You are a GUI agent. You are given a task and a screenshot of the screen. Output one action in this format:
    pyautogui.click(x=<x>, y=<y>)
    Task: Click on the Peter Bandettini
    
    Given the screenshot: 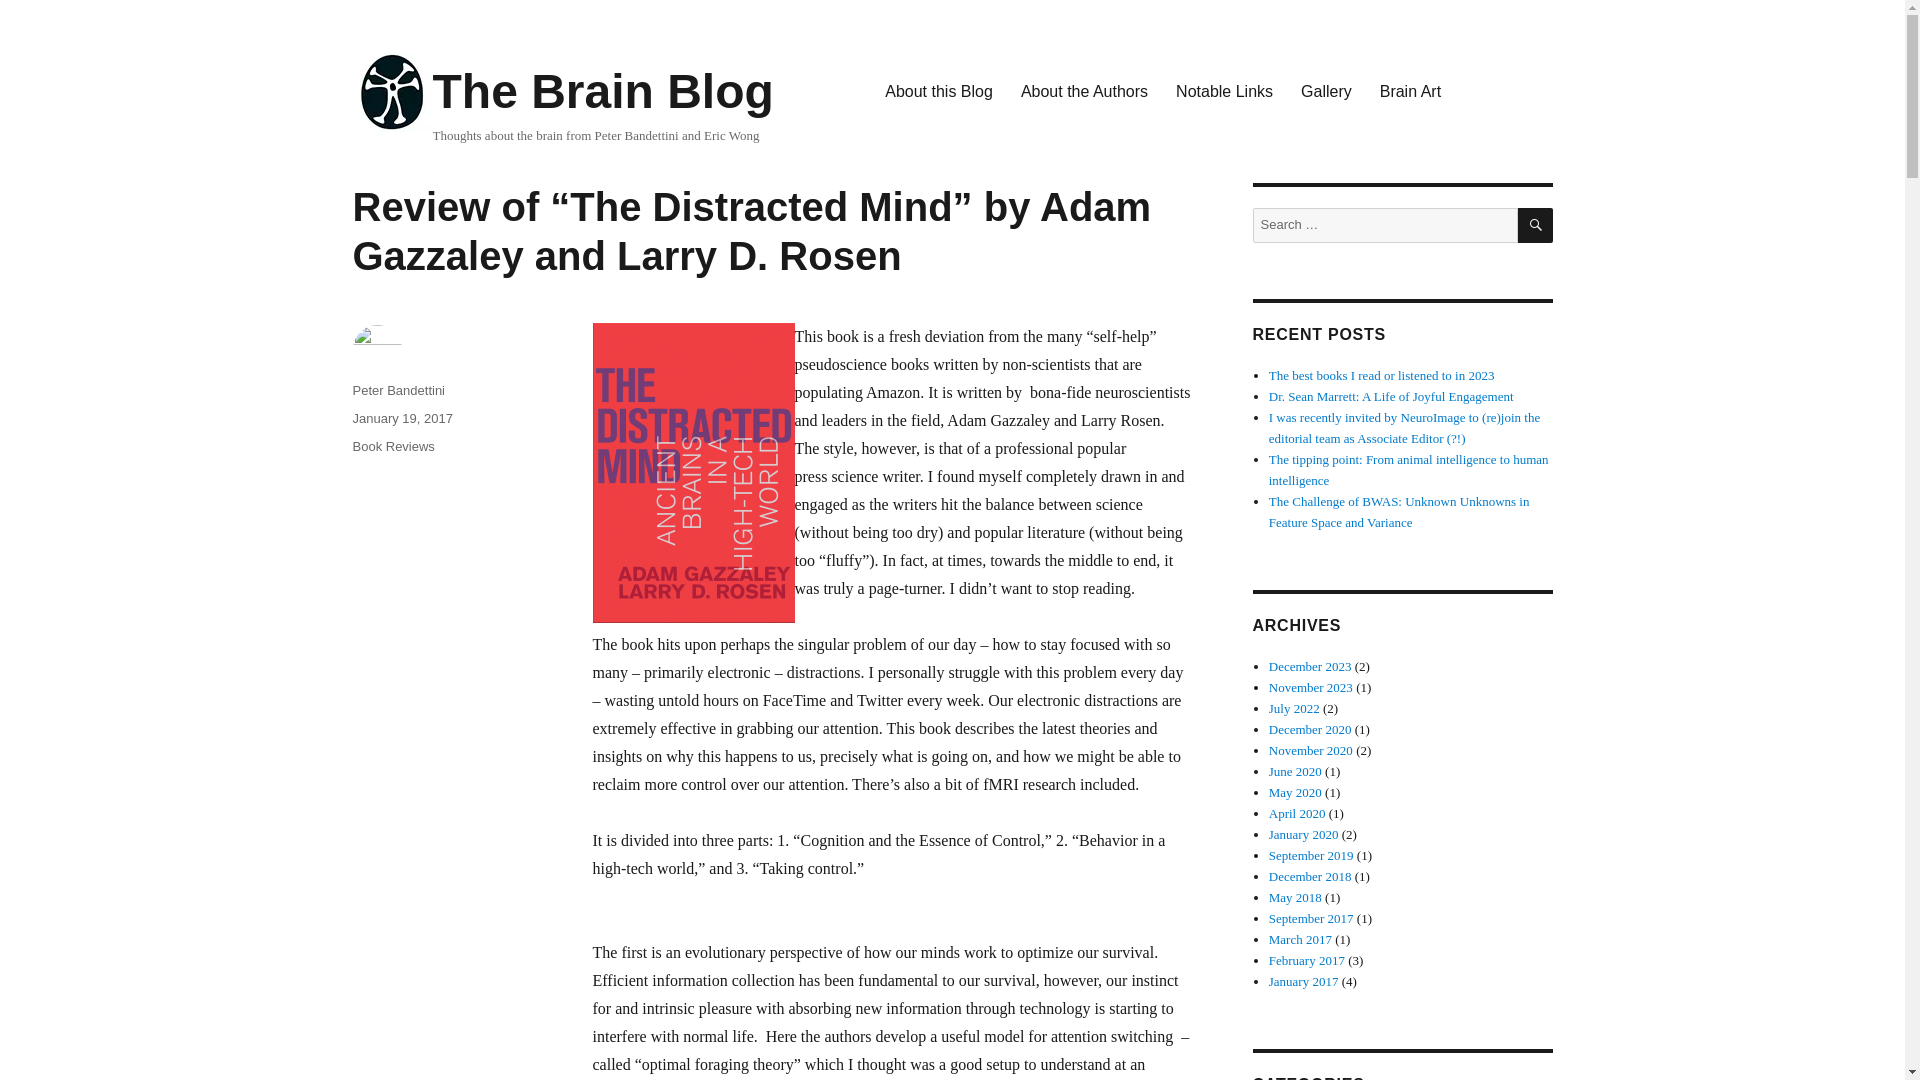 What is the action you would take?
    pyautogui.click(x=398, y=390)
    